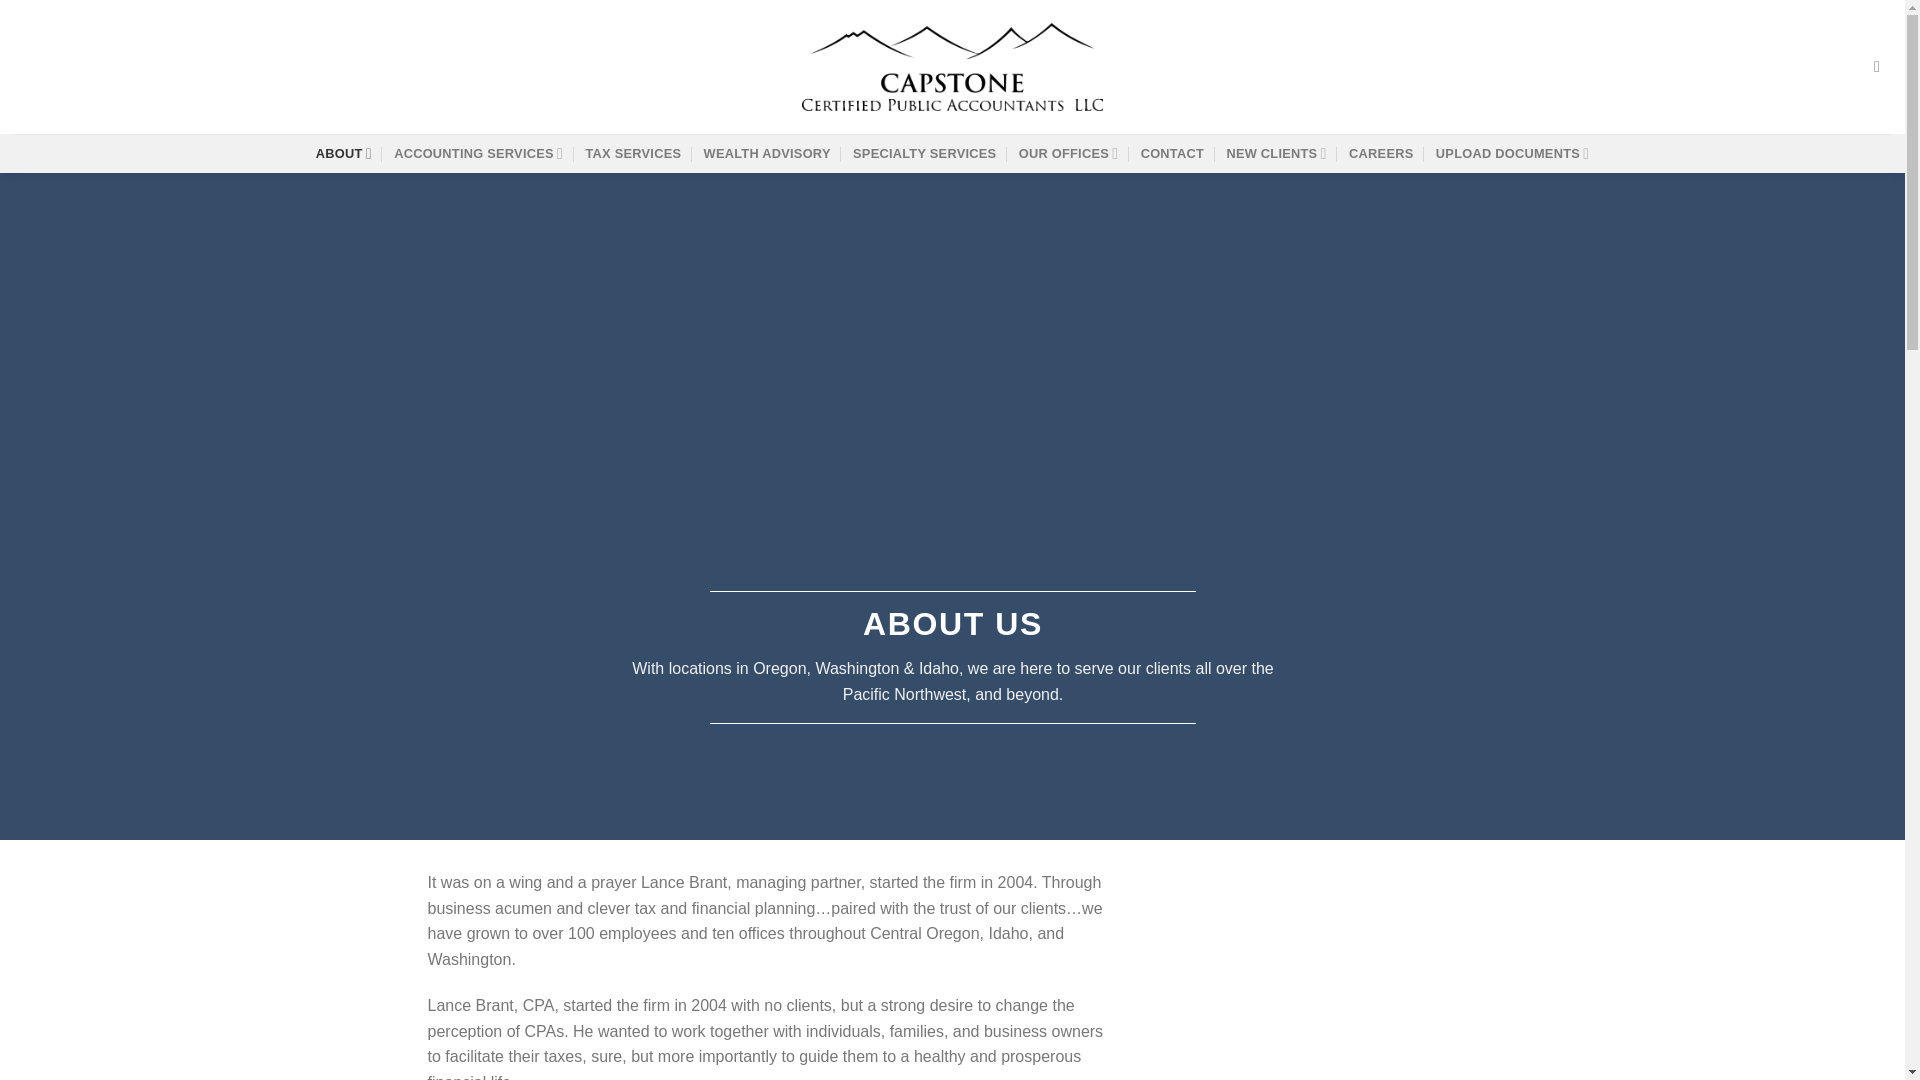 The image size is (1920, 1080). I want to click on OUR OFFICES, so click(1069, 152).